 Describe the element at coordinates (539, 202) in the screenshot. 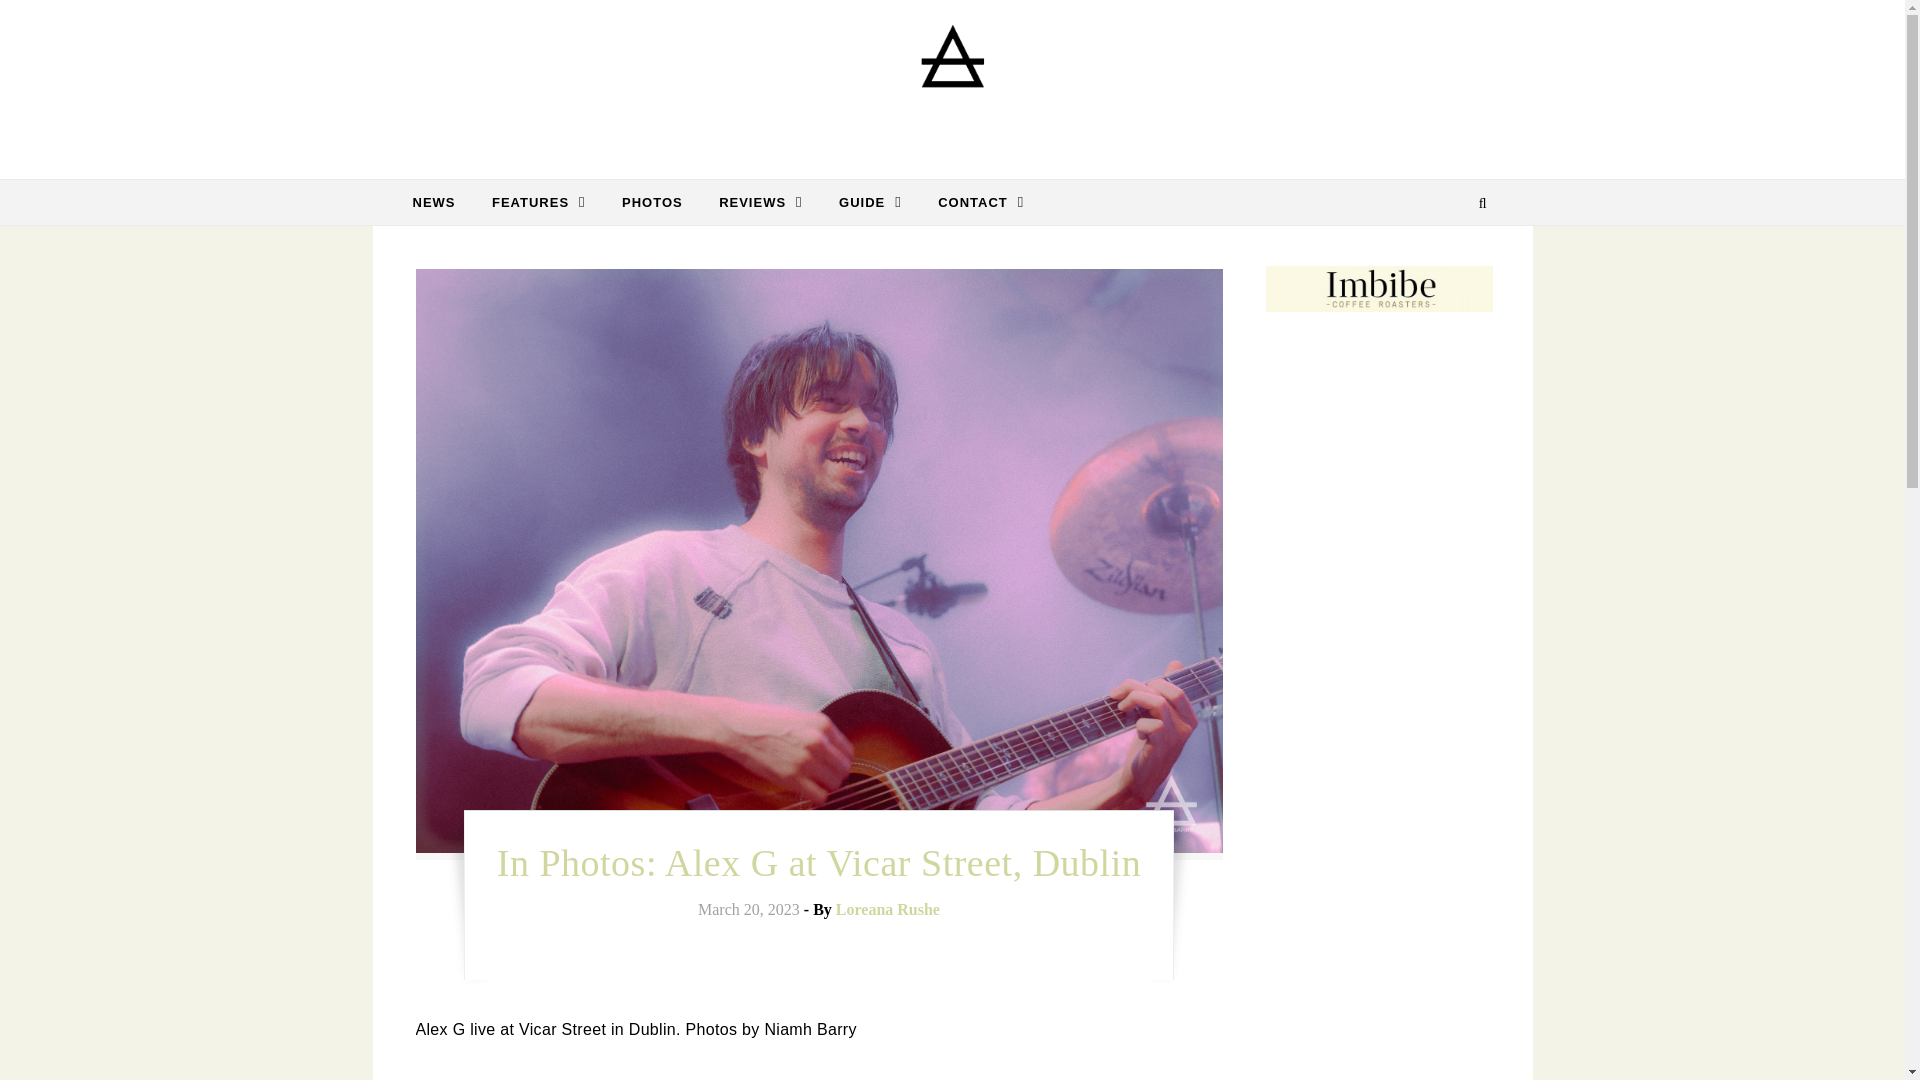

I see `FEATURES` at that location.